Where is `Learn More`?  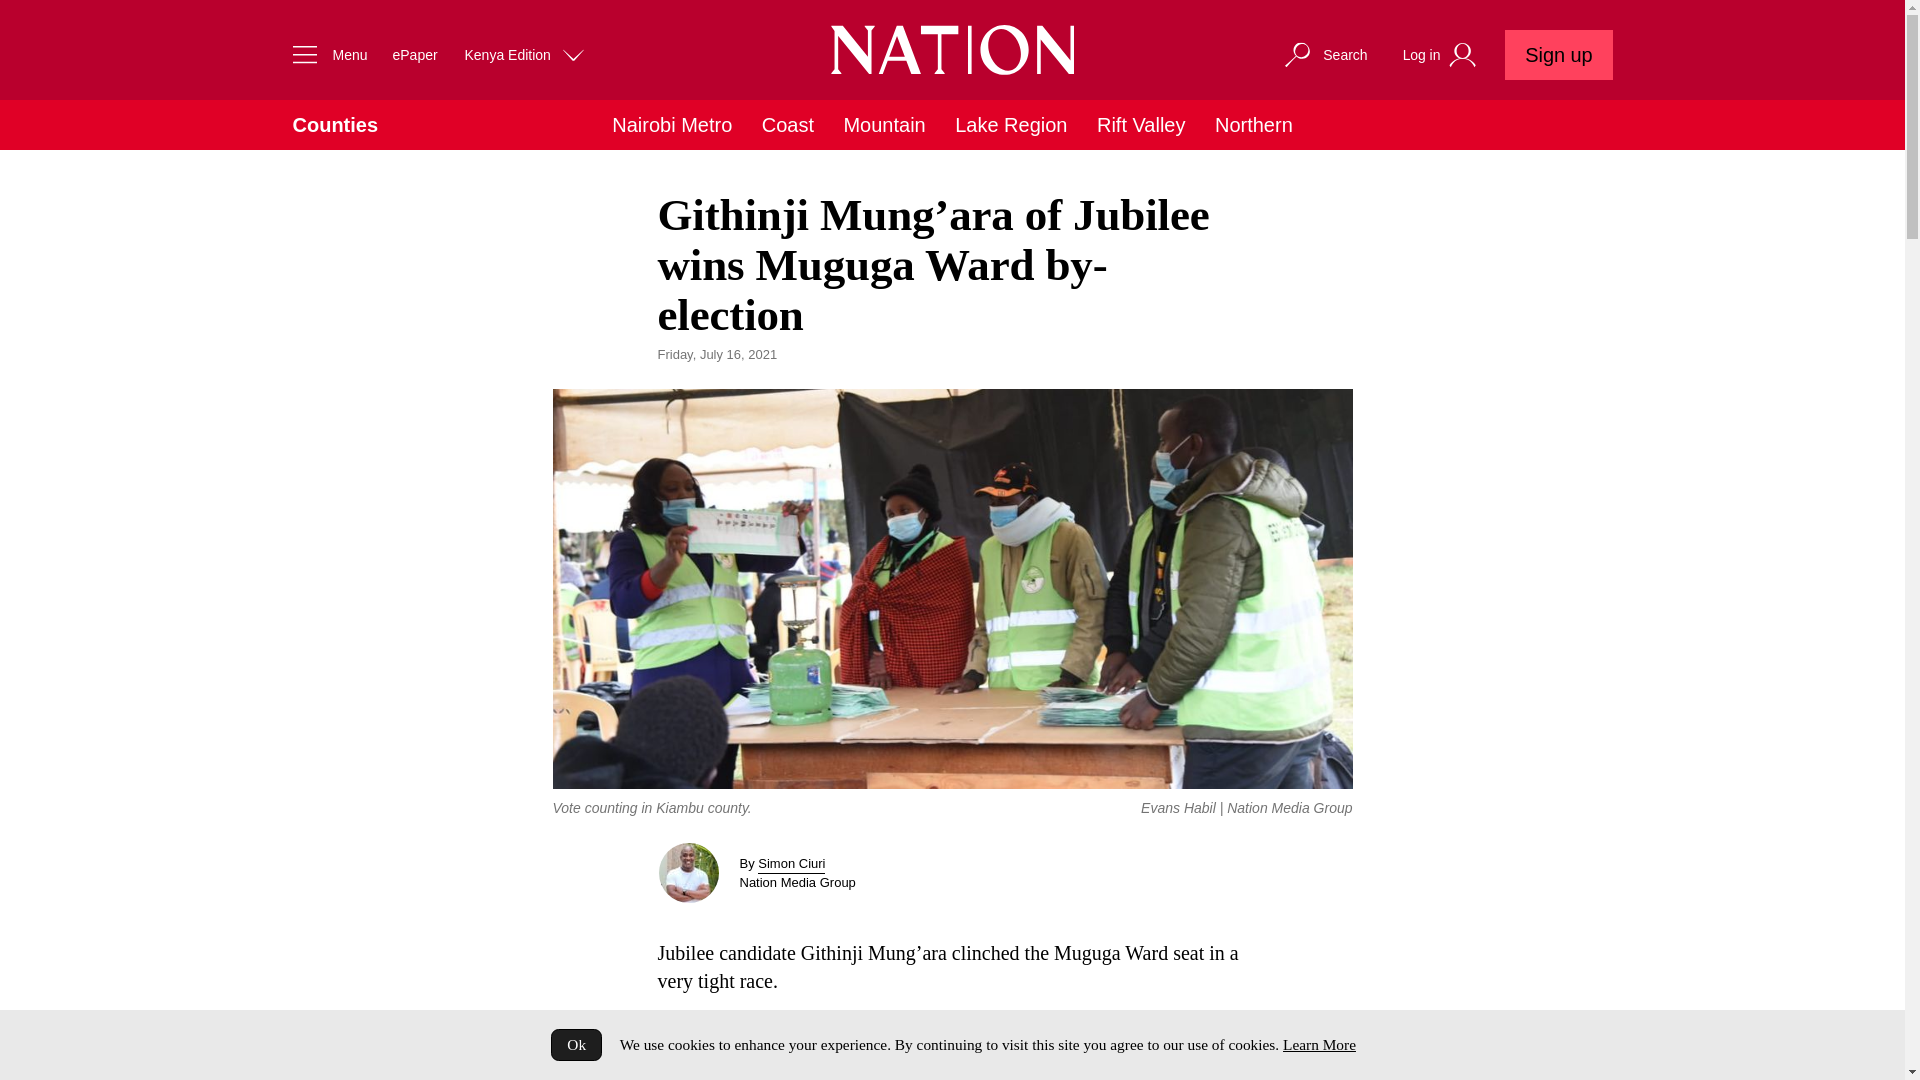 Learn More is located at coordinates (1318, 1044).